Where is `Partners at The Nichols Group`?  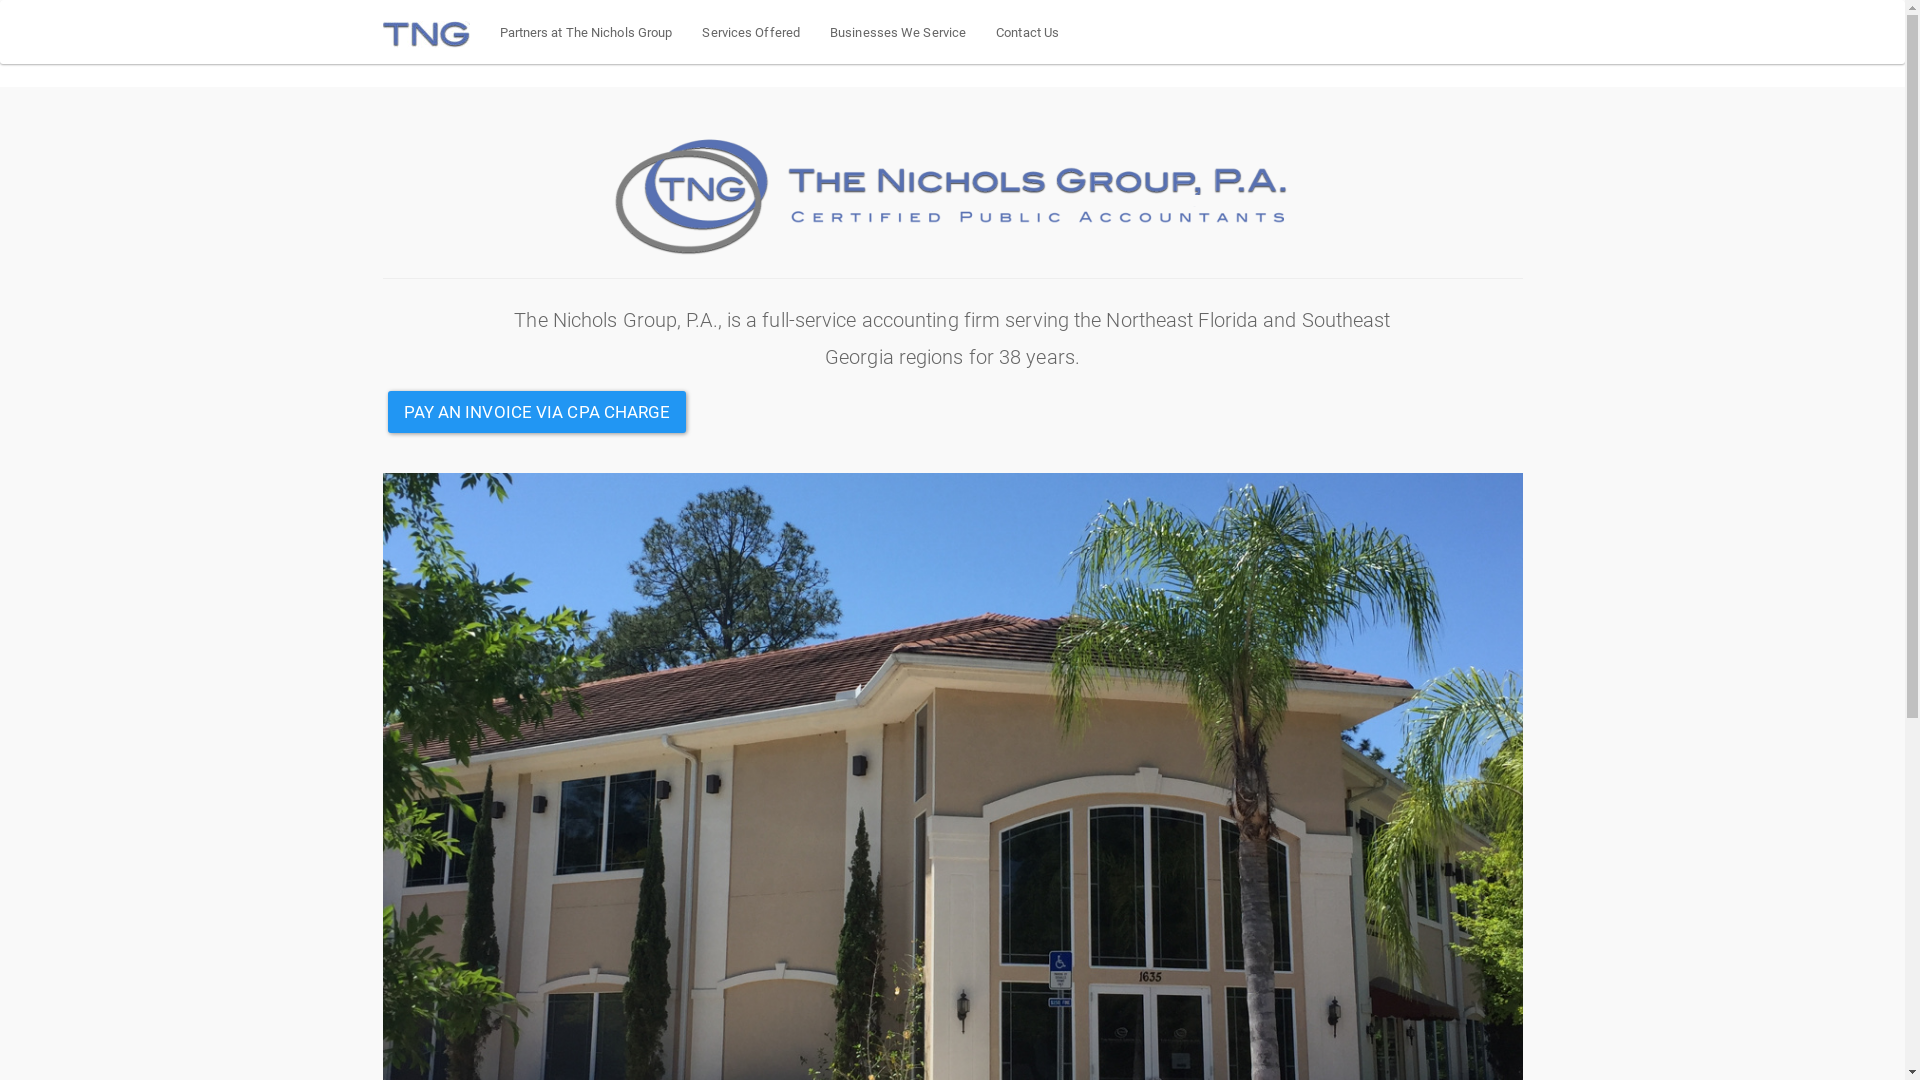
Partners at The Nichols Group is located at coordinates (586, 32).